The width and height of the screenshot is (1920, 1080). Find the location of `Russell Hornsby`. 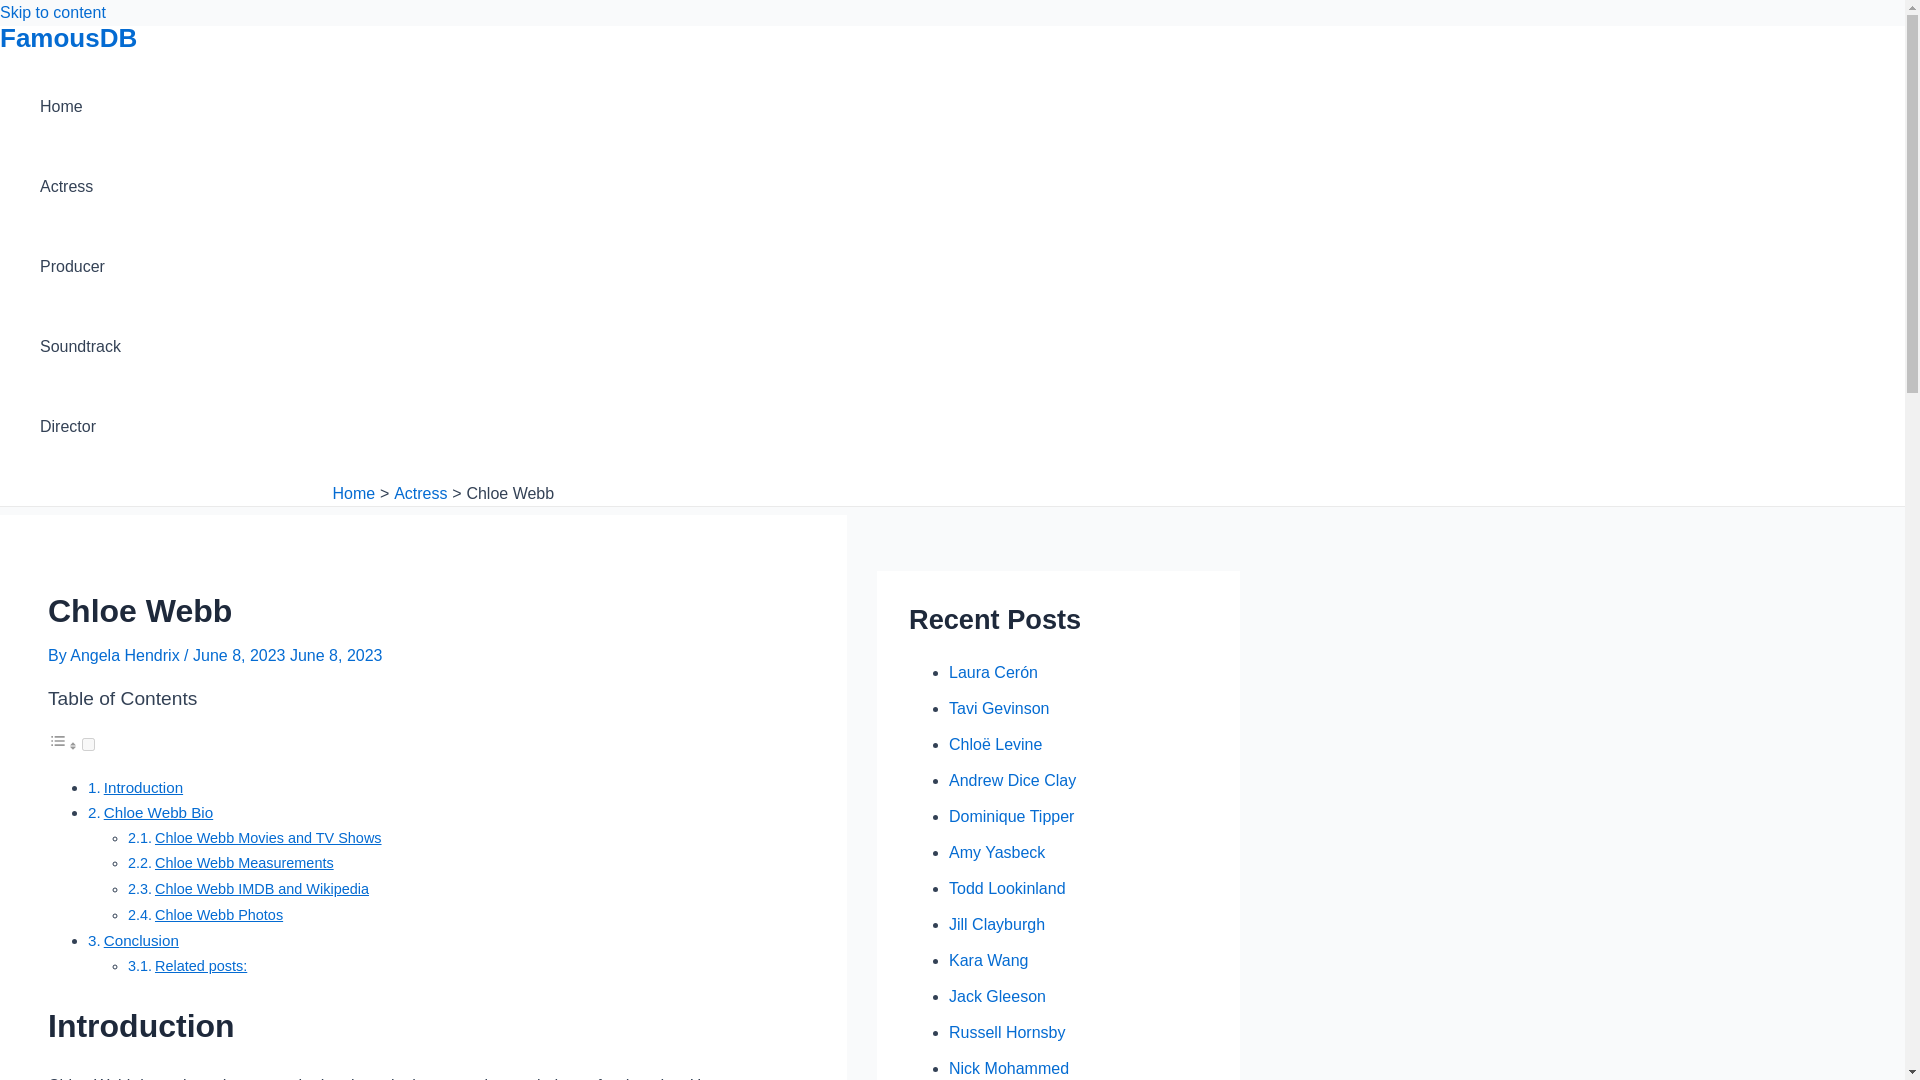

Russell Hornsby is located at coordinates (1006, 1032).